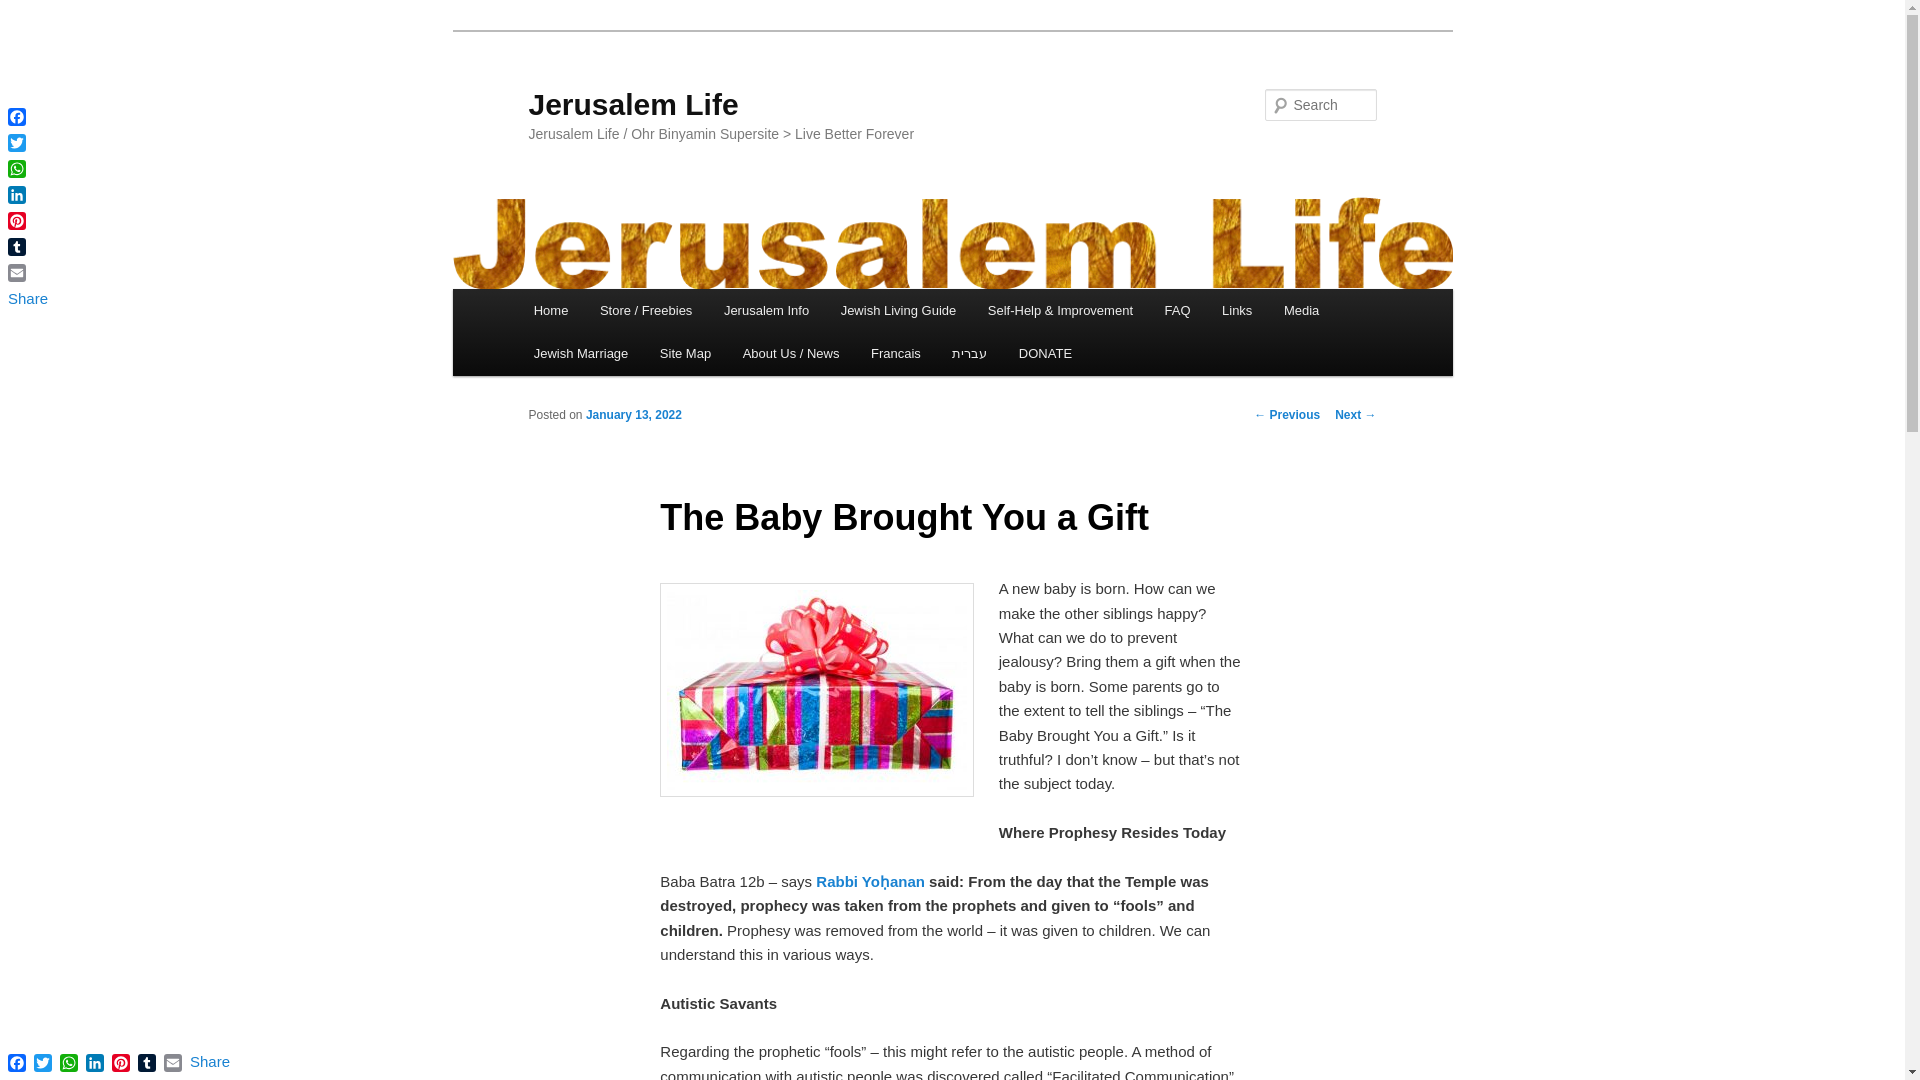 The width and height of the screenshot is (1920, 1080). Describe the element at coordinates (27, 116) in the screenshot. I see `Facebook` at that location.